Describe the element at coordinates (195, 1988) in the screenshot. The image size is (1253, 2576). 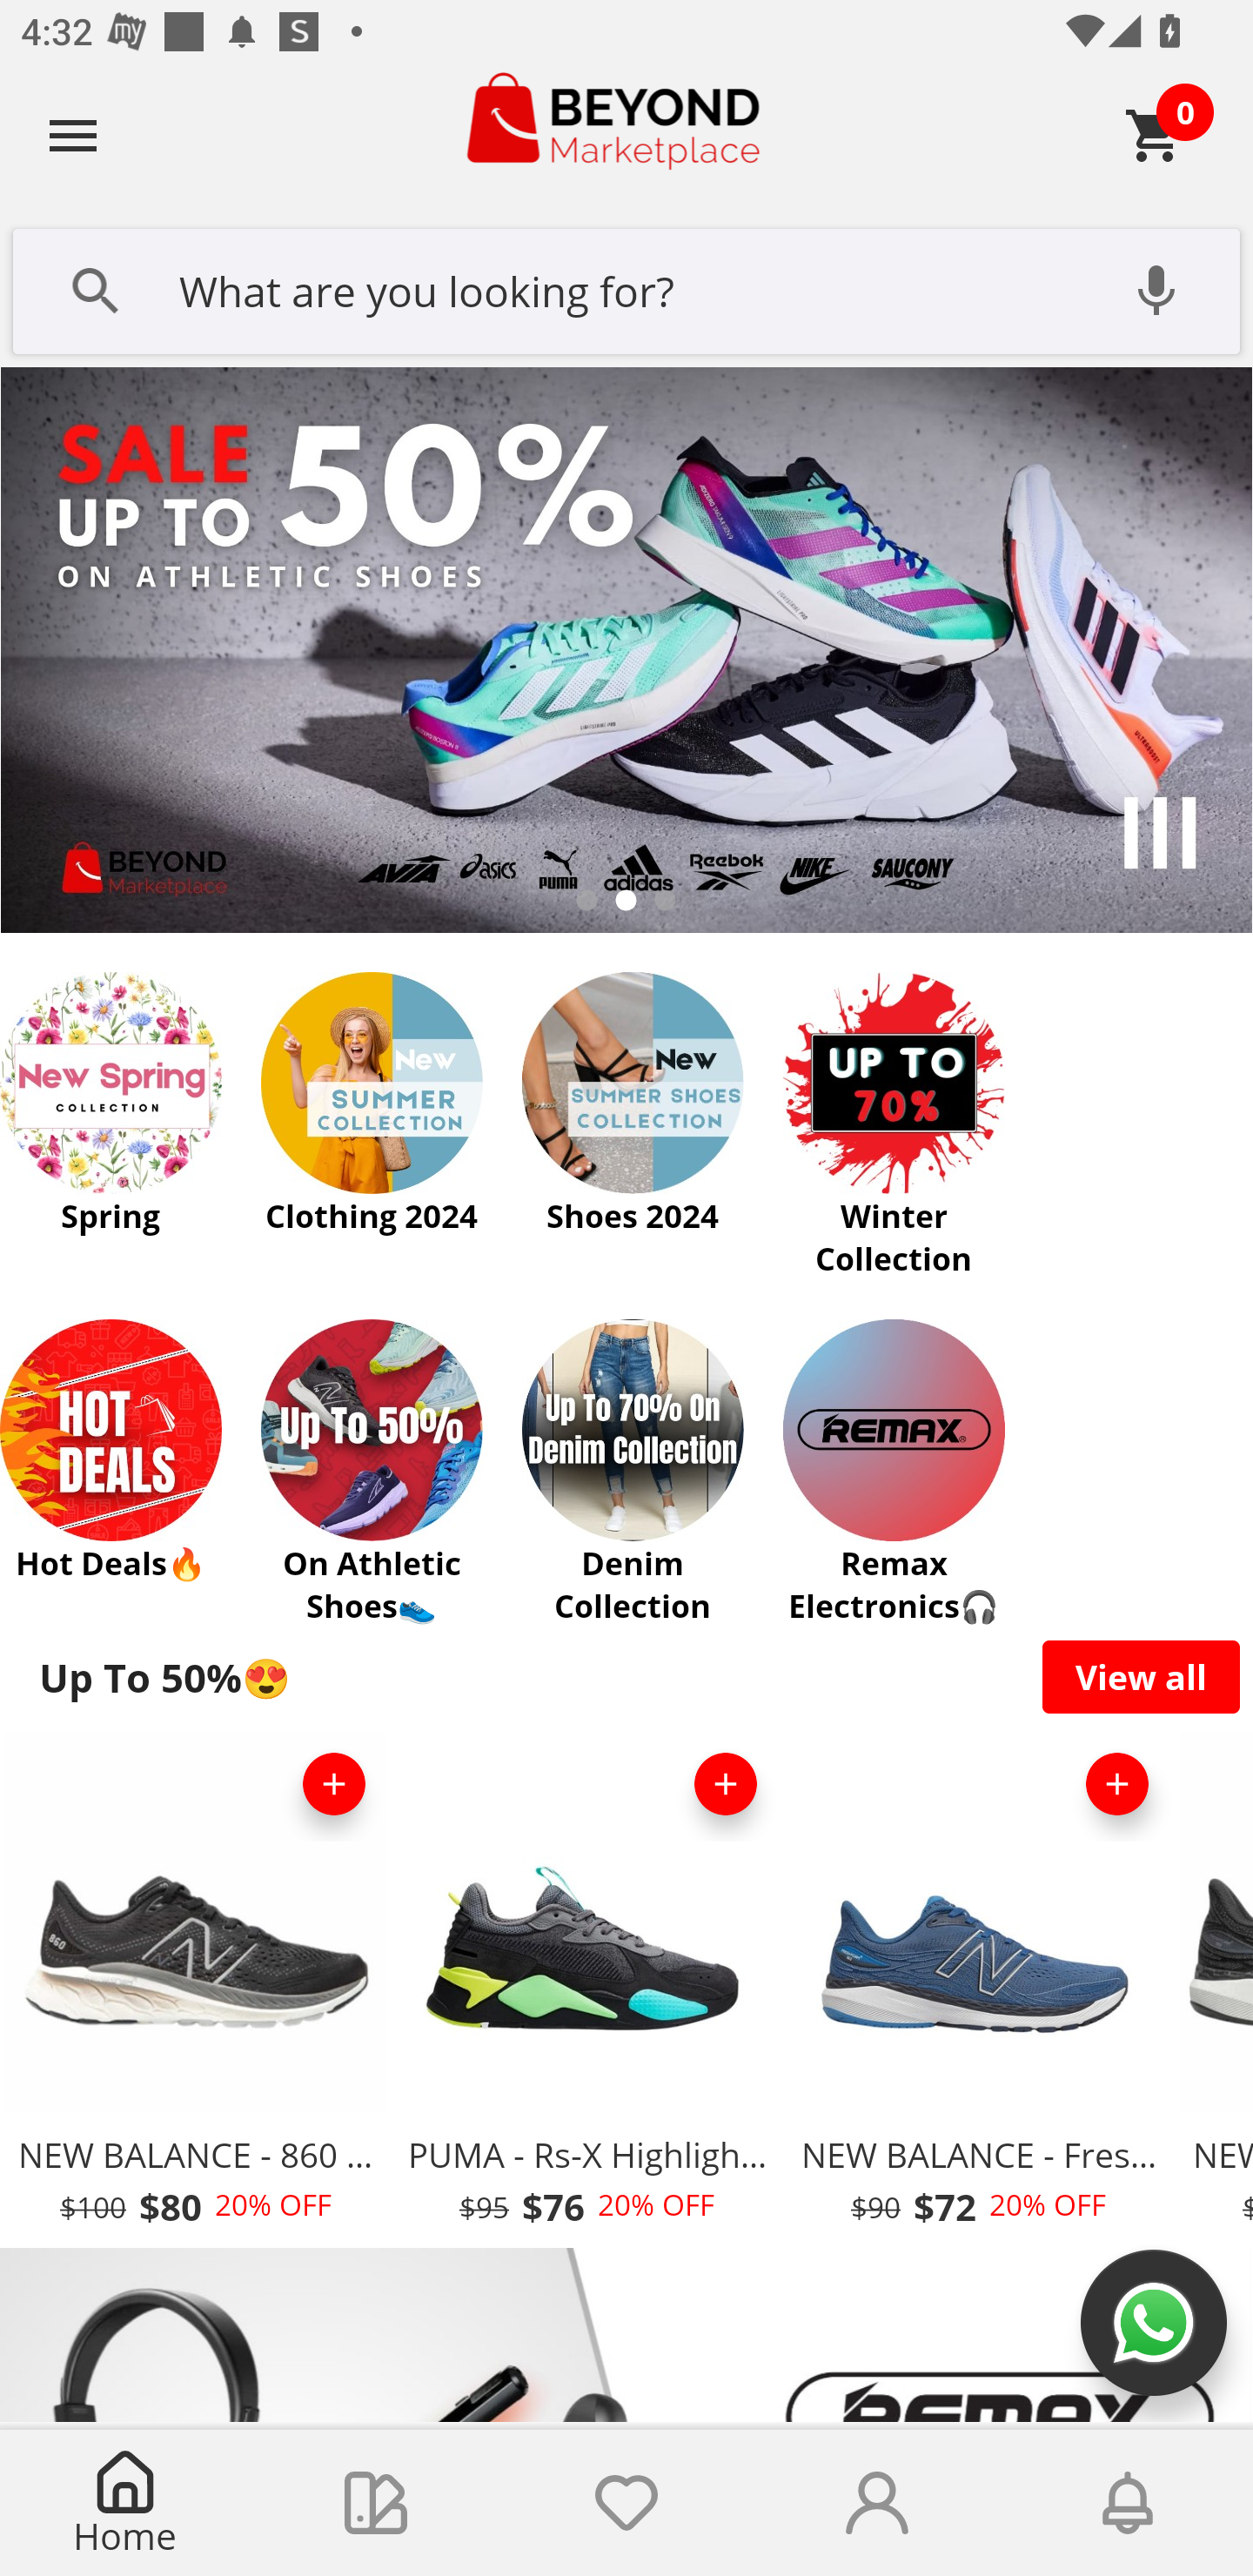
I see `NEW BALANCE - 860 Running Shoes $100 $80 20% OFF` at that location.